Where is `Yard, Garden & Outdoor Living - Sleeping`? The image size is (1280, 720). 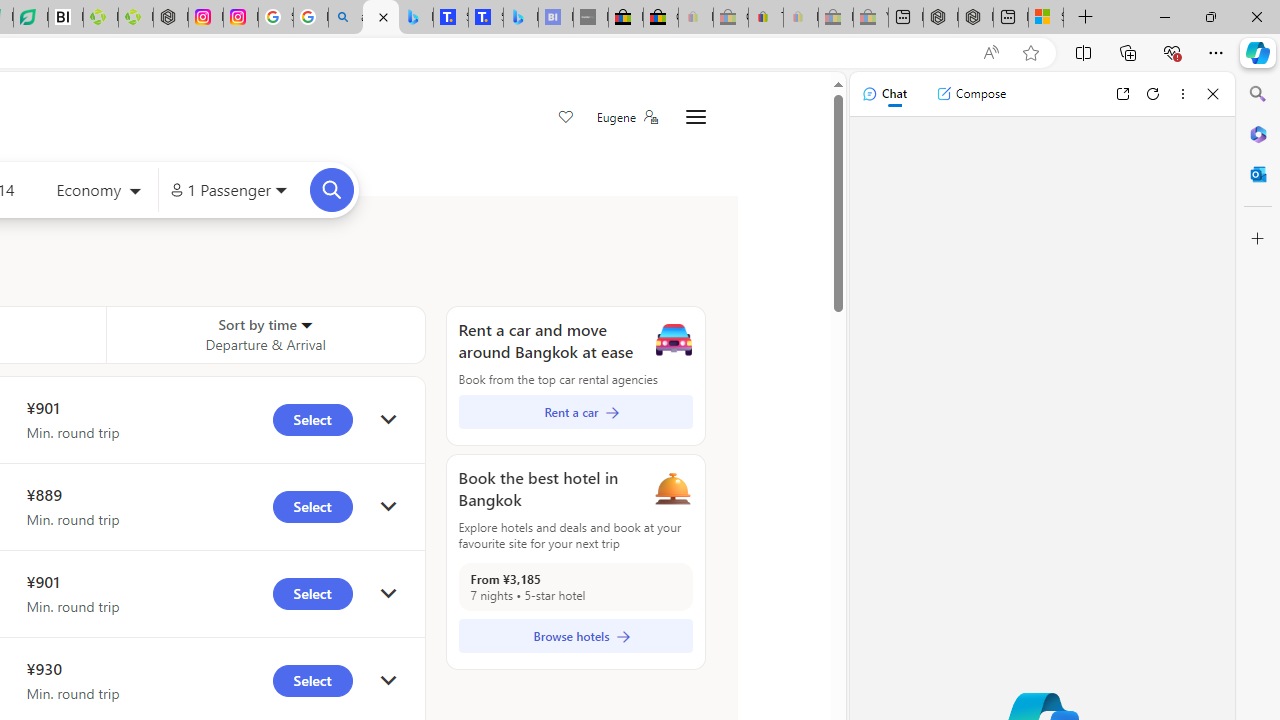
Yard, Garden & Outdoor Living - Sleeping is located at coordinates (870, 18).